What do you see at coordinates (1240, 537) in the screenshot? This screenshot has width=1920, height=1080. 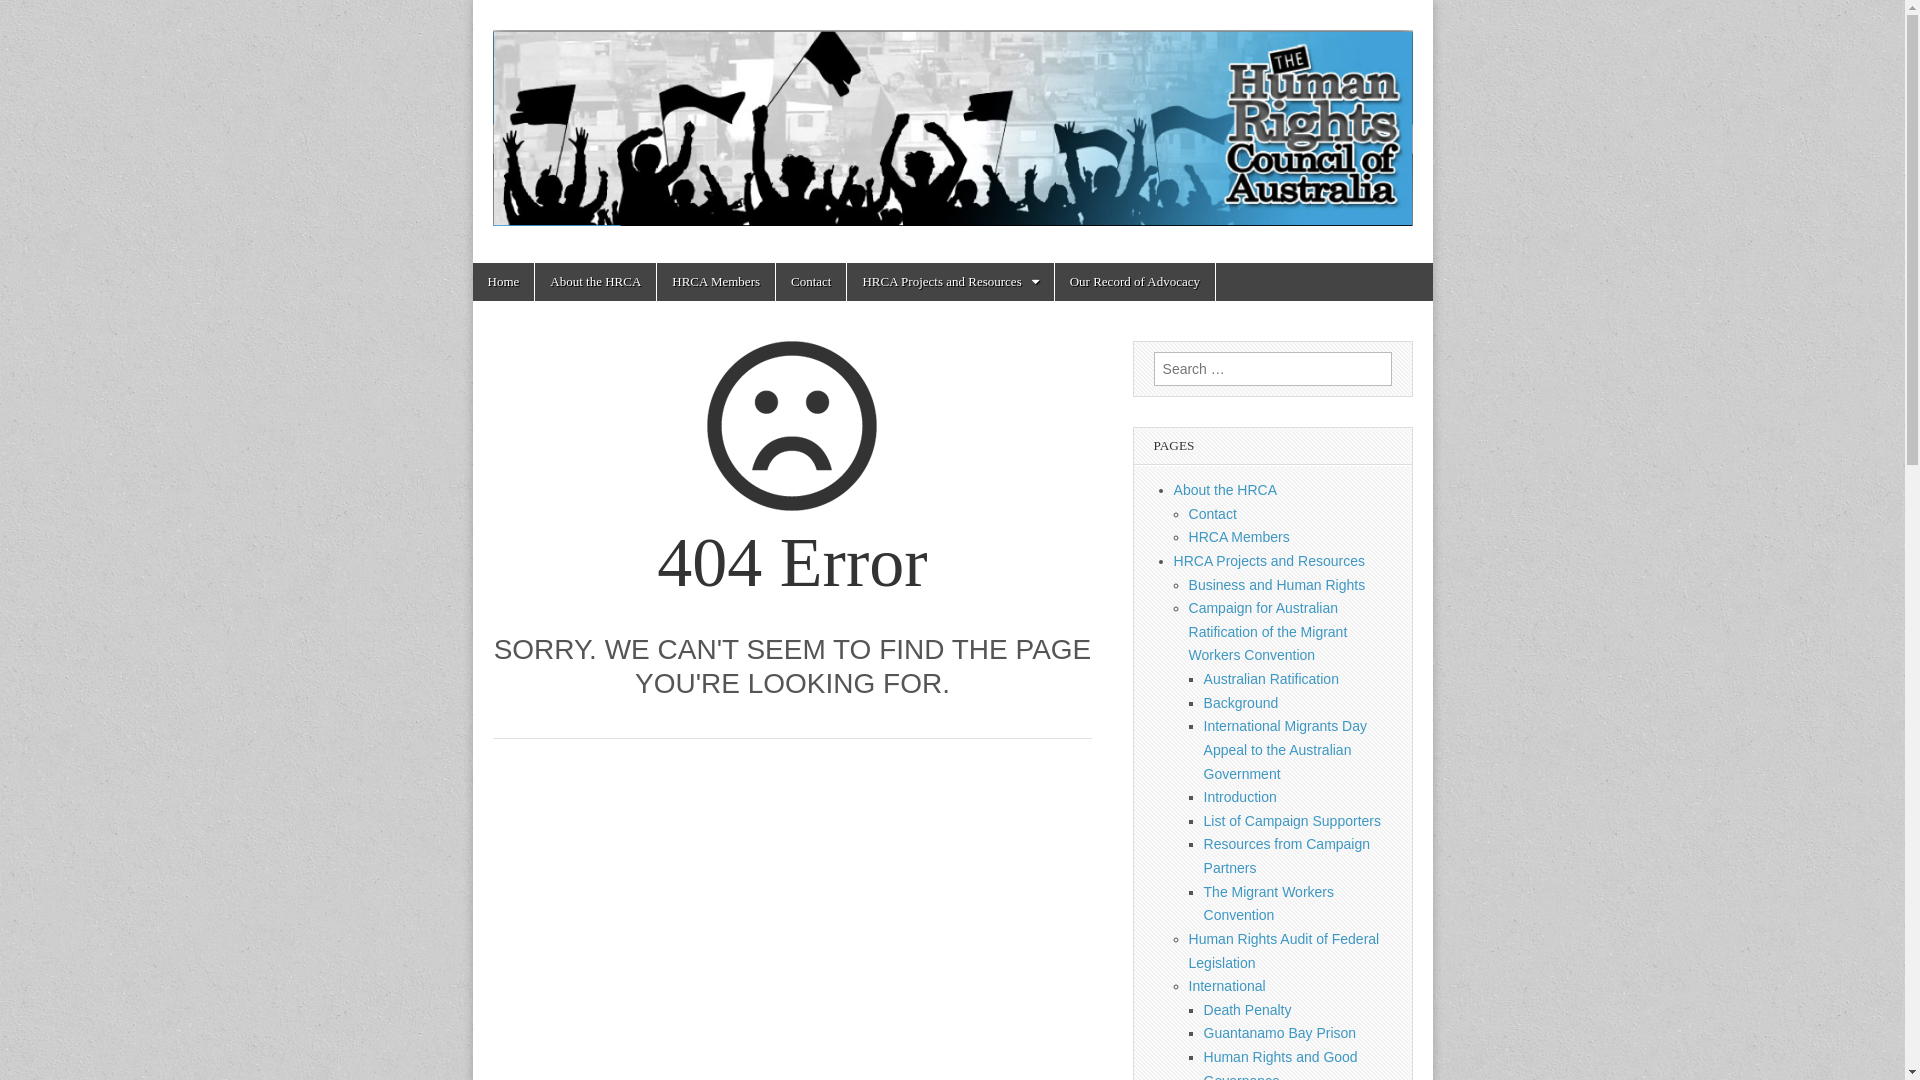 I see `HRCA Members` at bounding box center [1240, 537].